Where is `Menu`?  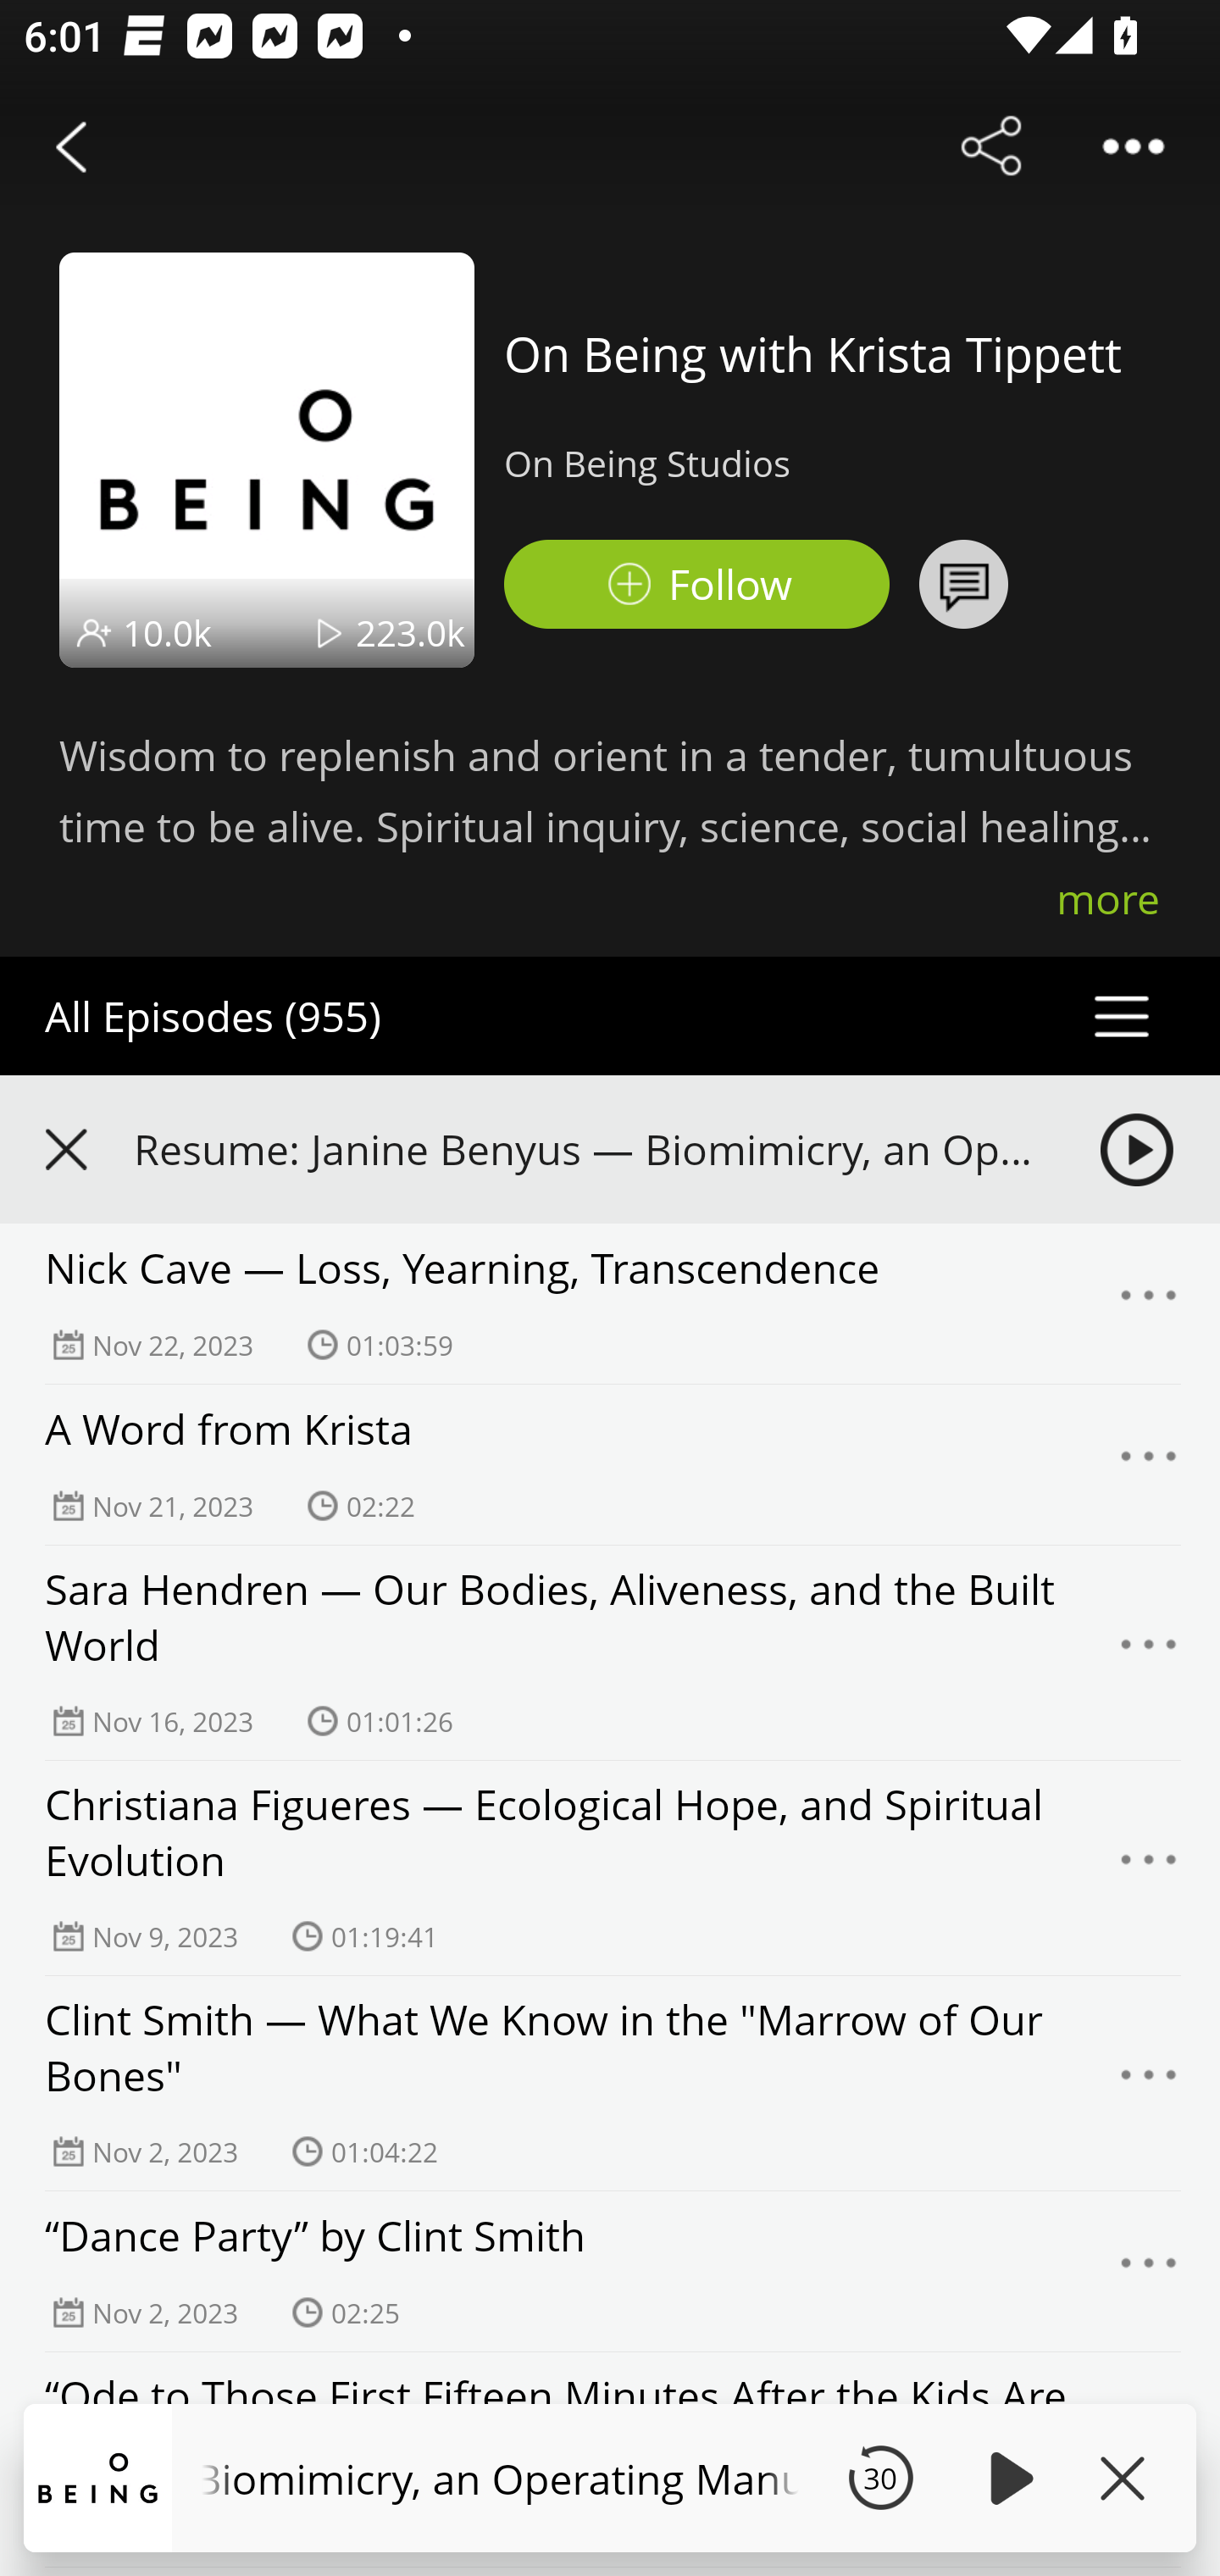
Menu is located at coordinates (1149, 1652).